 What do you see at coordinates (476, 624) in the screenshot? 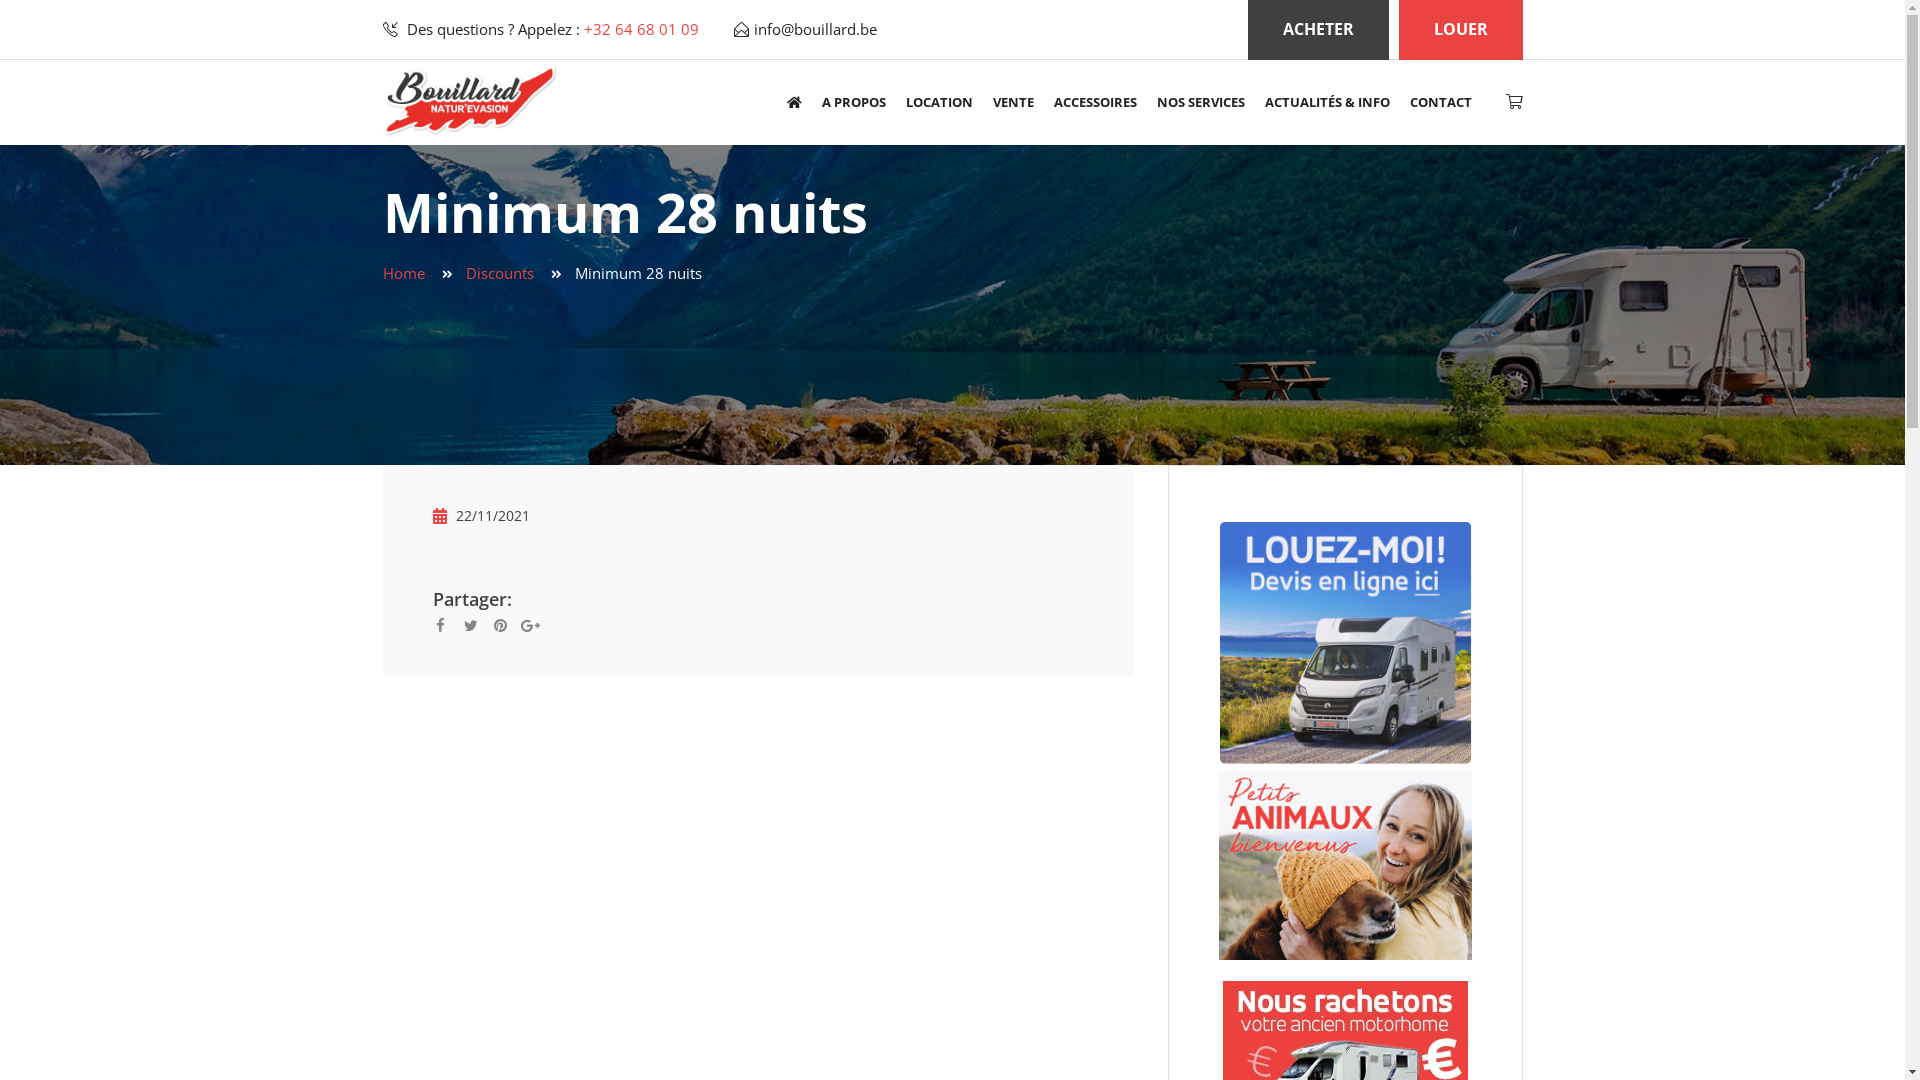
I see `Share on Twitter` at bounding box center [476, 624].